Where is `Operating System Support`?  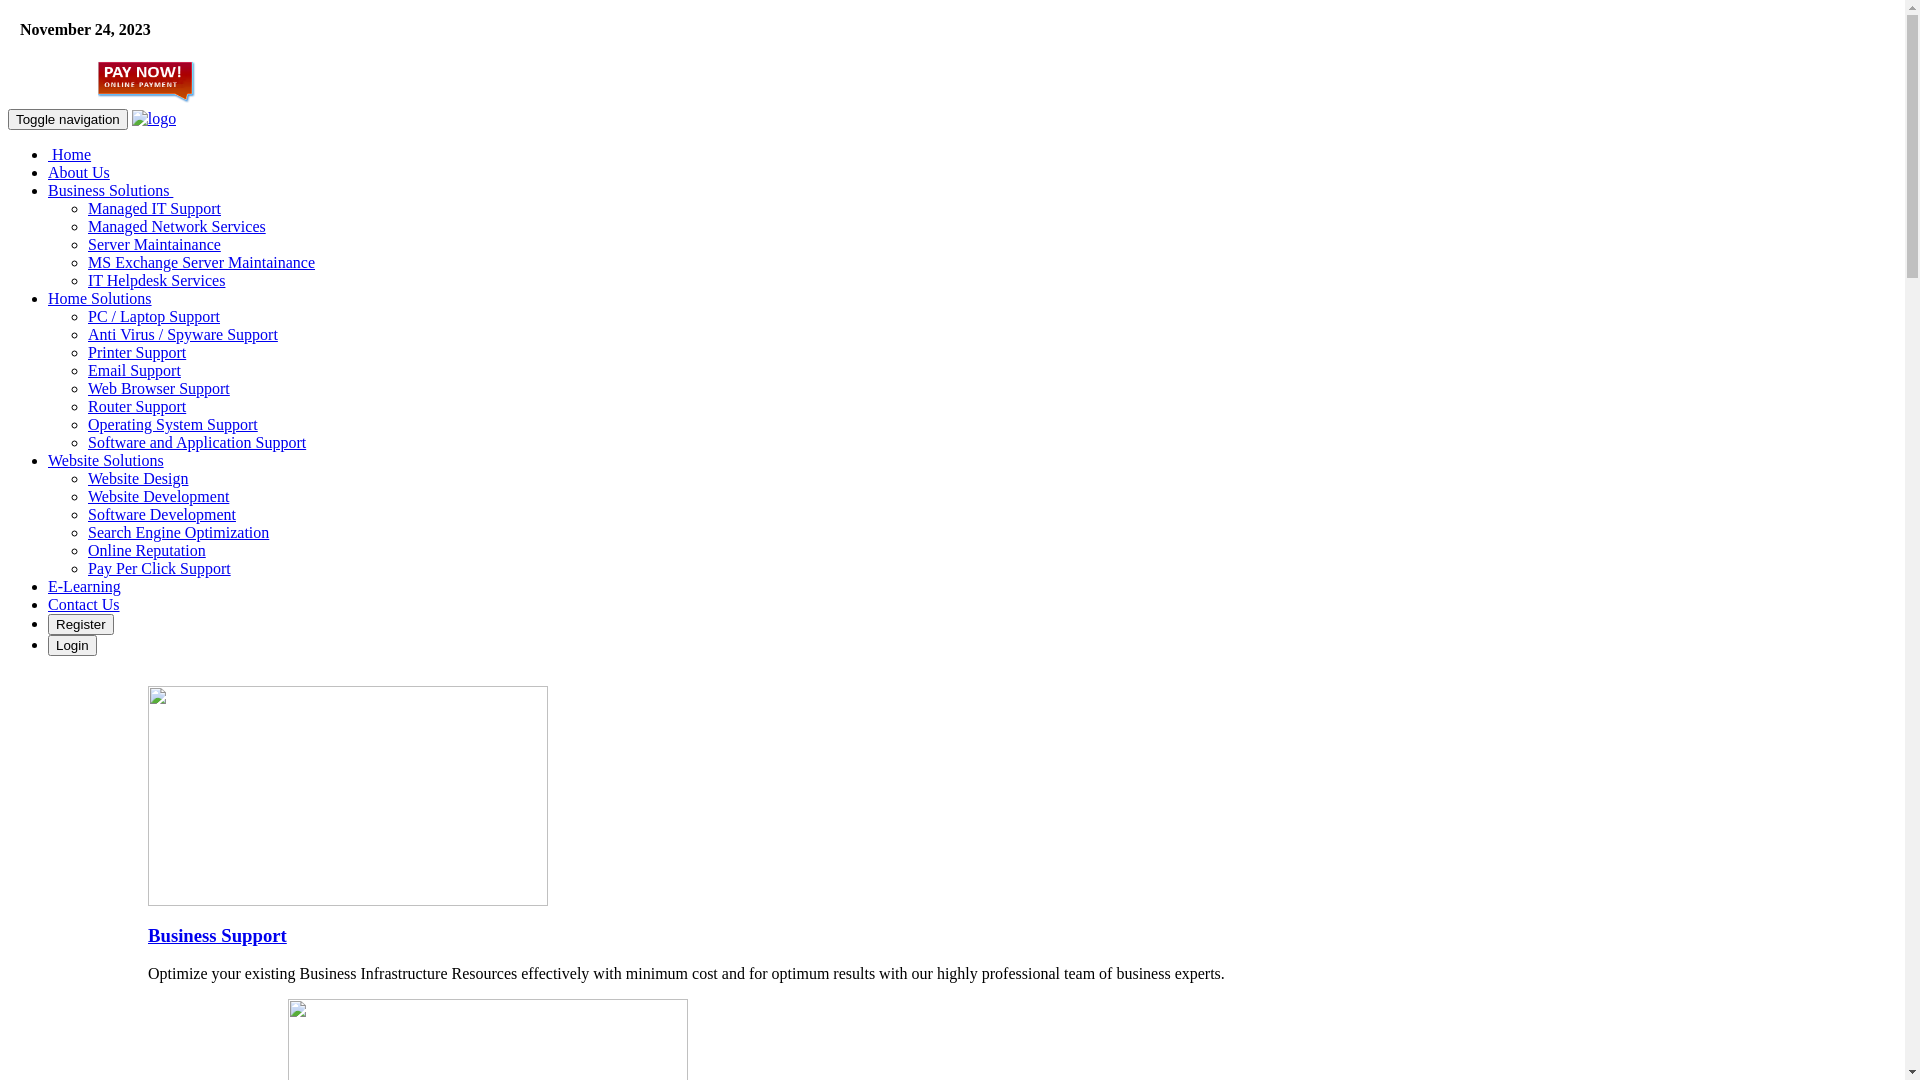 Operating System Support is located at coordinates (173, 424).